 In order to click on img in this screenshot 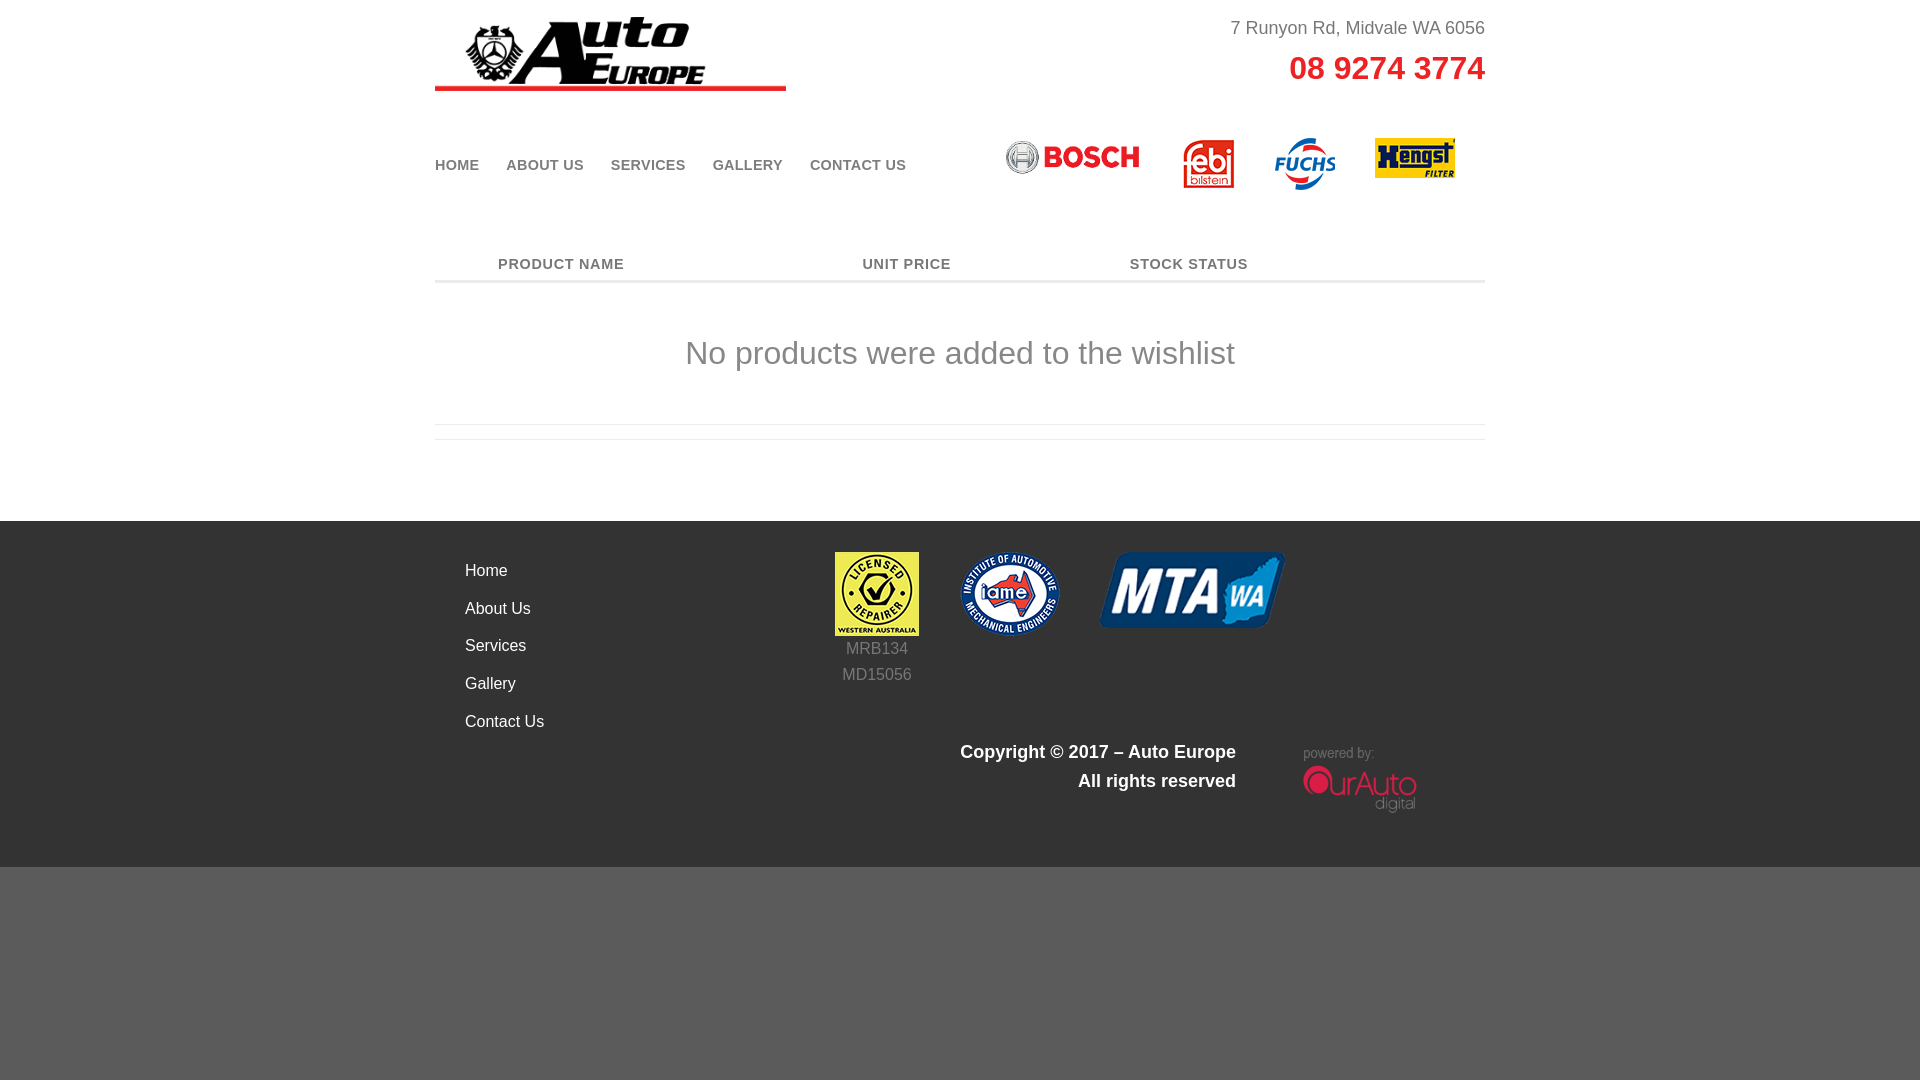, I will do `click(1305, 164)`.